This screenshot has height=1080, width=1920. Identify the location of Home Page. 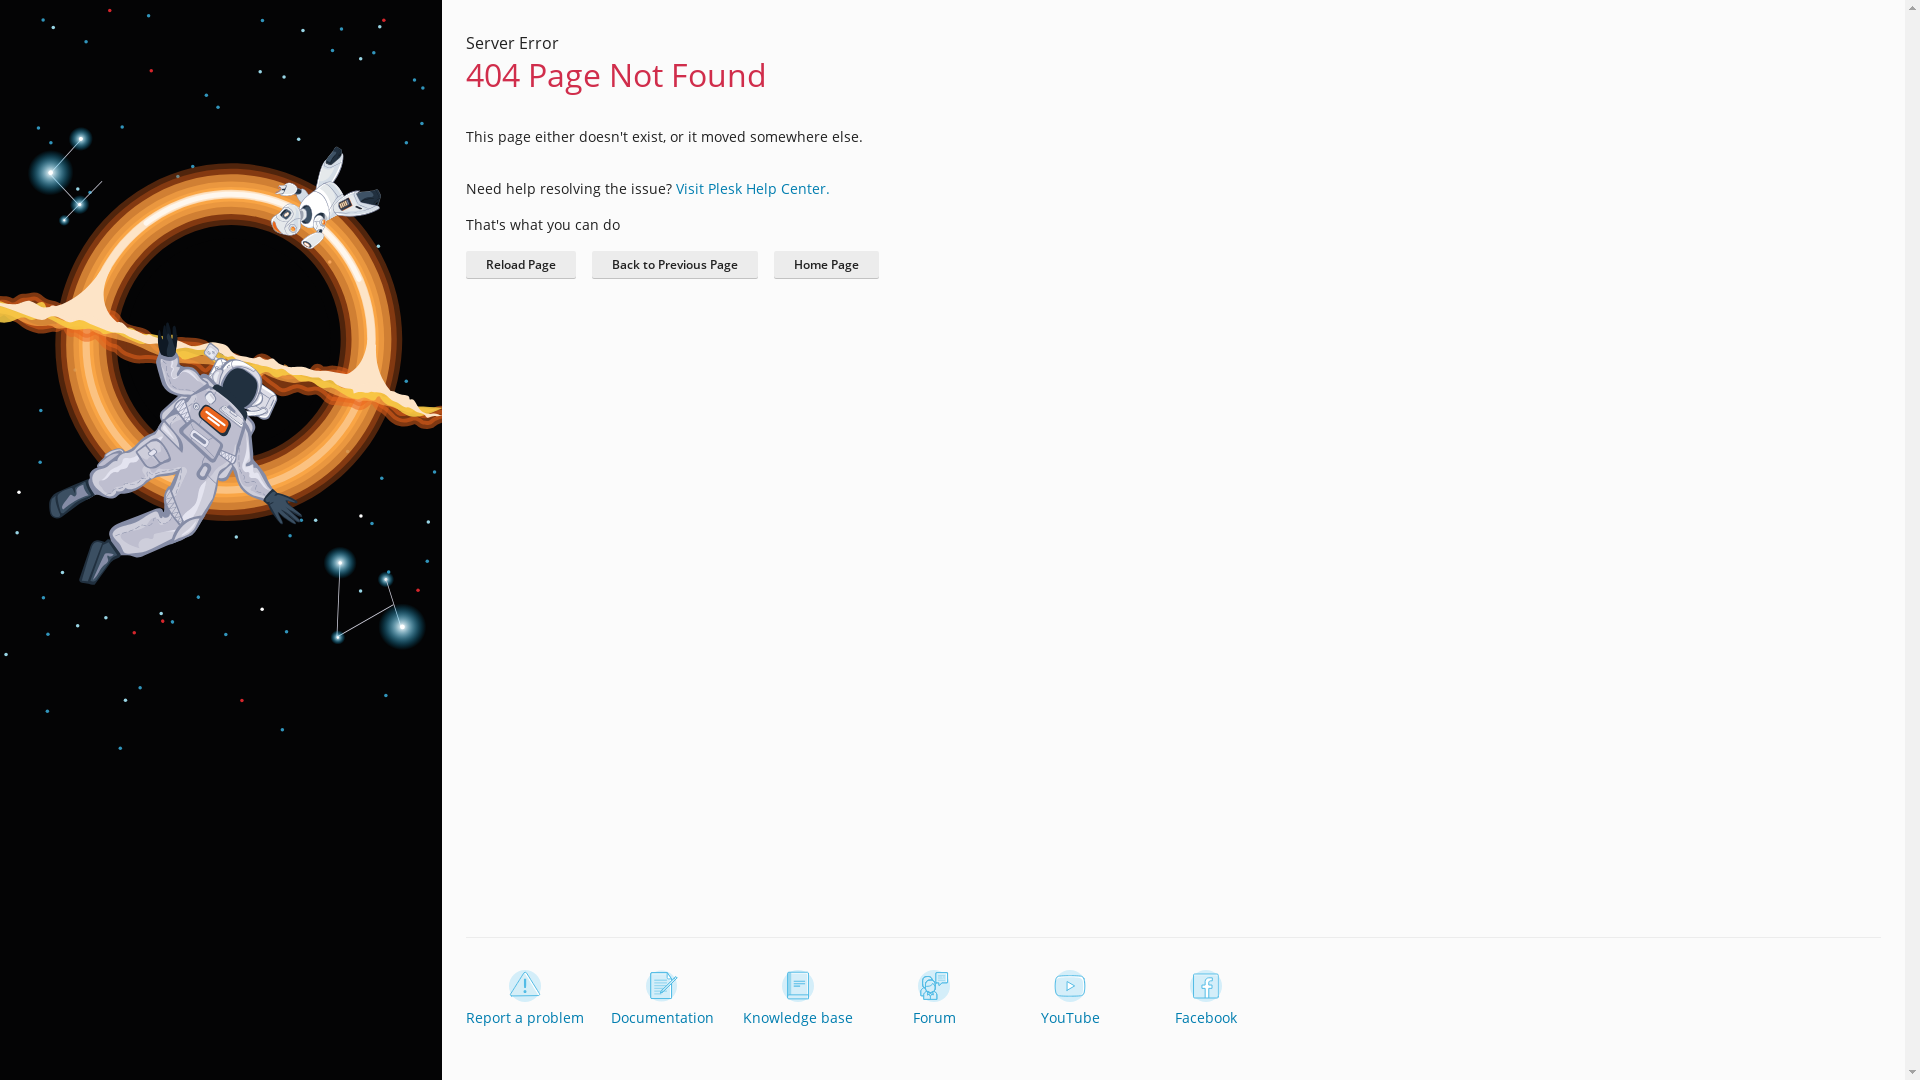
(826, 265).